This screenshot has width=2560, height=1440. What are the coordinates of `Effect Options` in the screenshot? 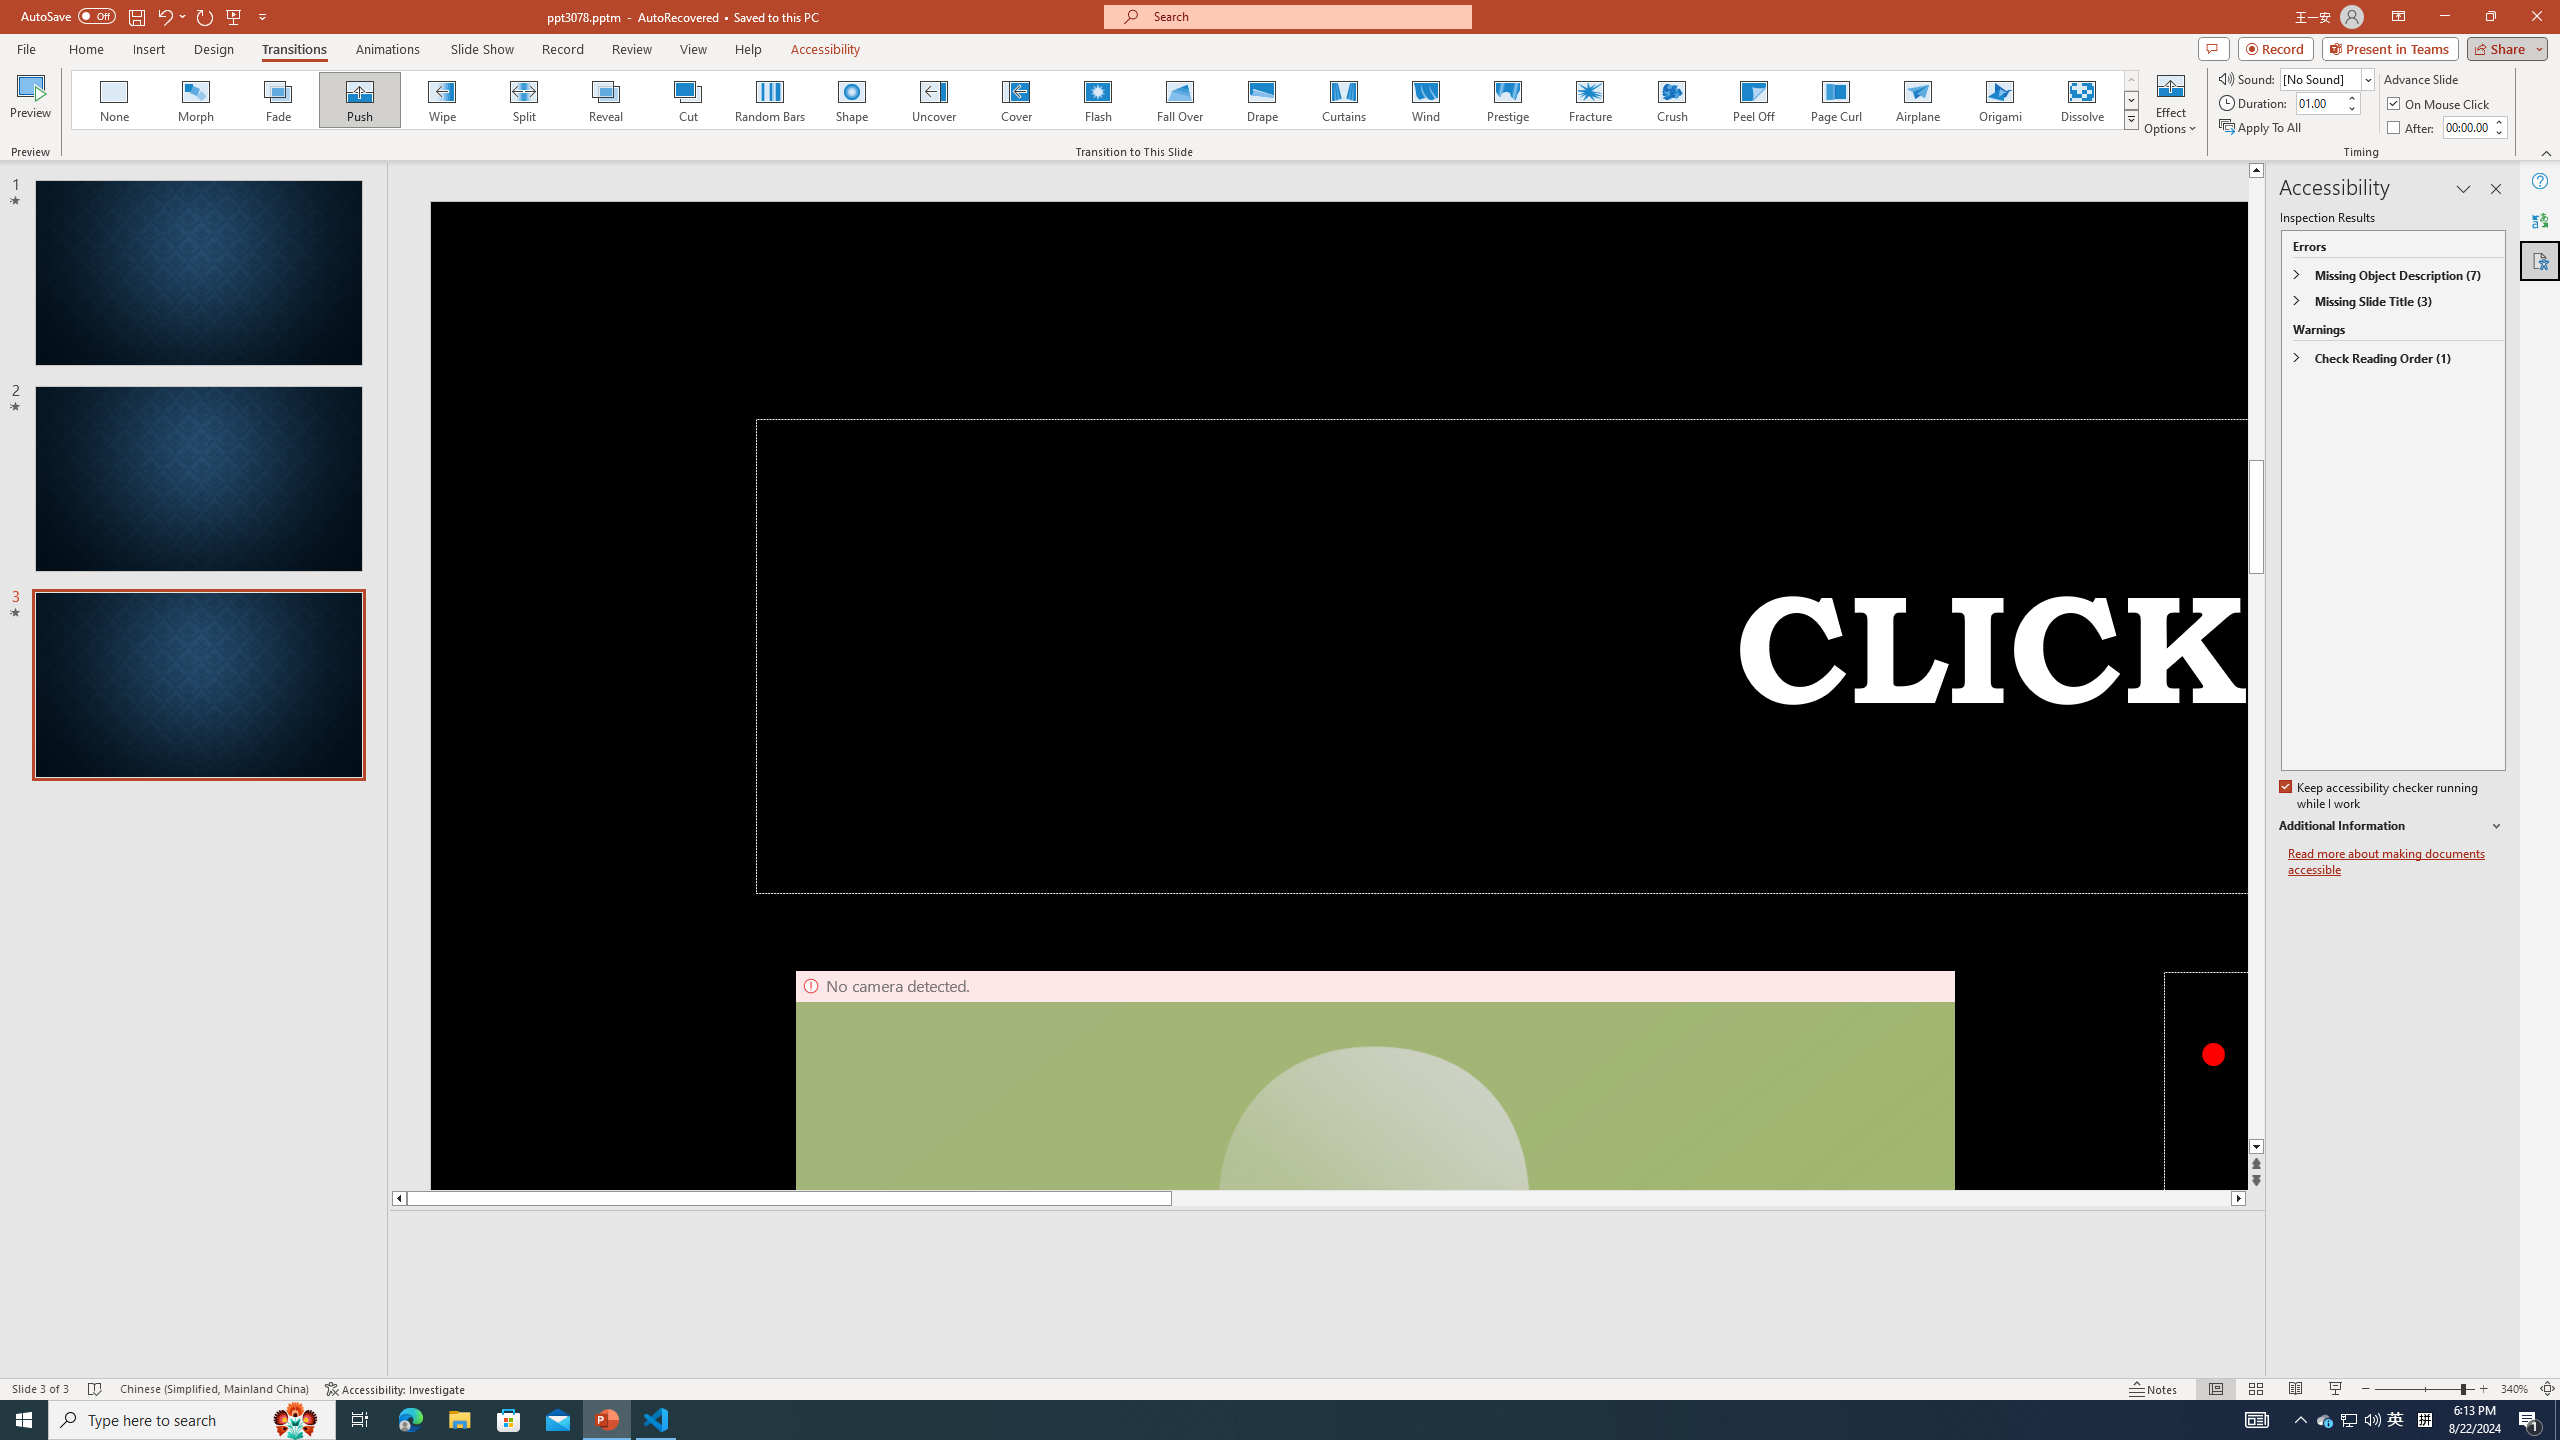 It's located at (2170, 103).